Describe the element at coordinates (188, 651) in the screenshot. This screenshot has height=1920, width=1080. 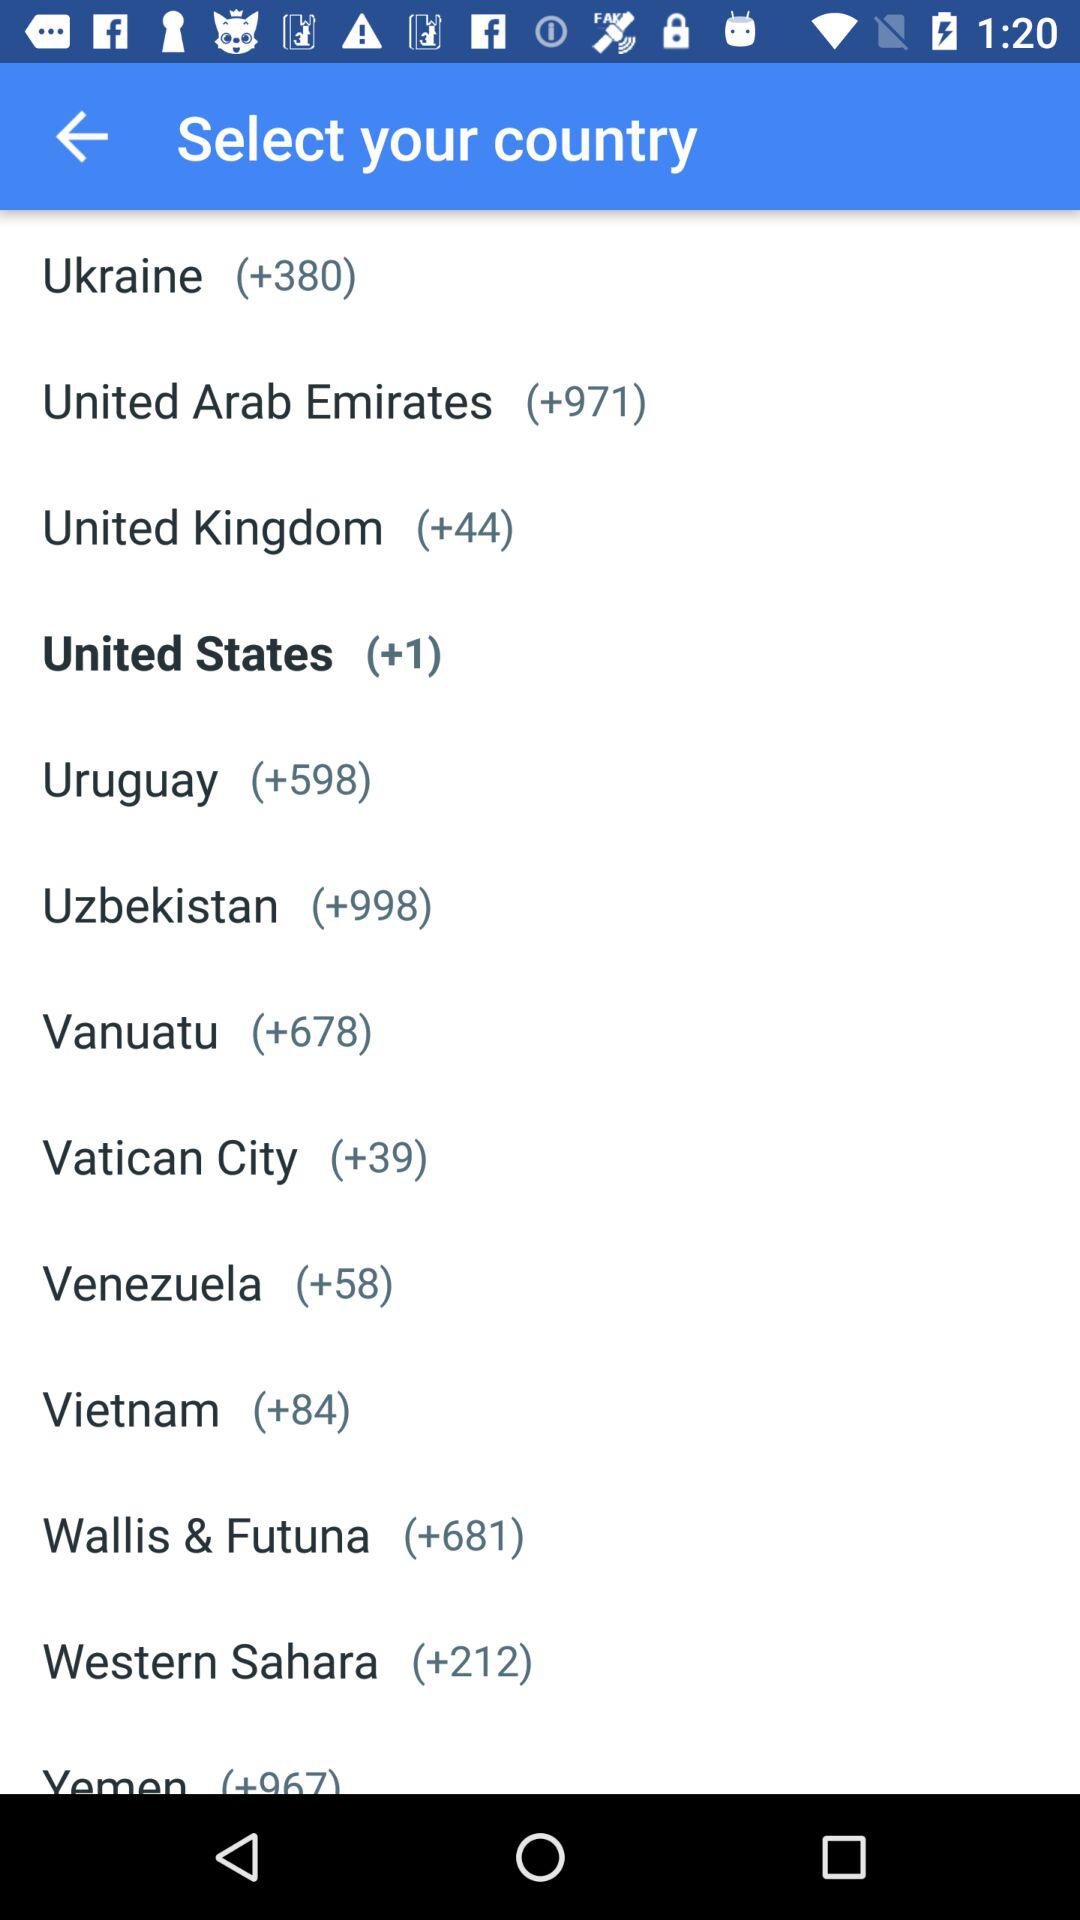
I see `click the icon below united kingdom` at that location.